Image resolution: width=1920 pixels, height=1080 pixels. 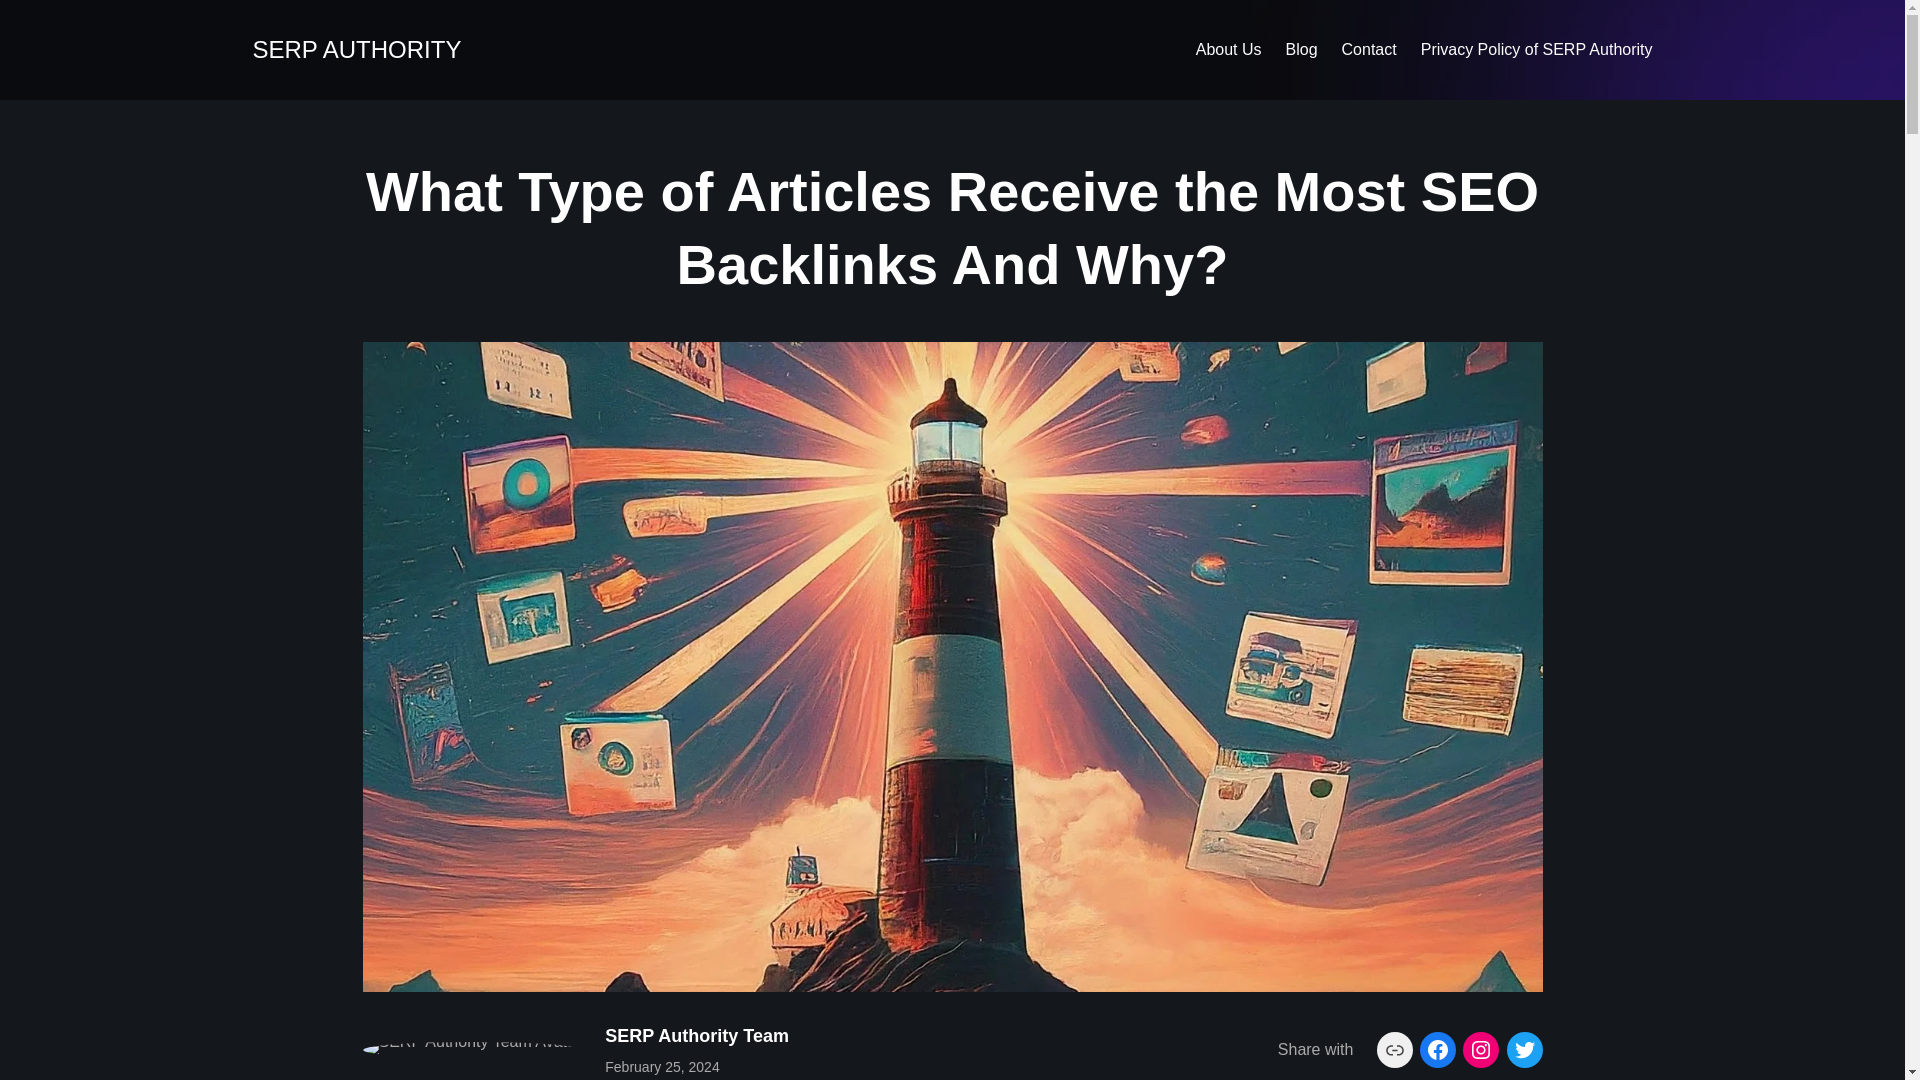 What do you see at coordinates (1536, 49) in the screenshot?
I see `Privacy Policy of SERP Authority` at bounding box center [1536, 49].